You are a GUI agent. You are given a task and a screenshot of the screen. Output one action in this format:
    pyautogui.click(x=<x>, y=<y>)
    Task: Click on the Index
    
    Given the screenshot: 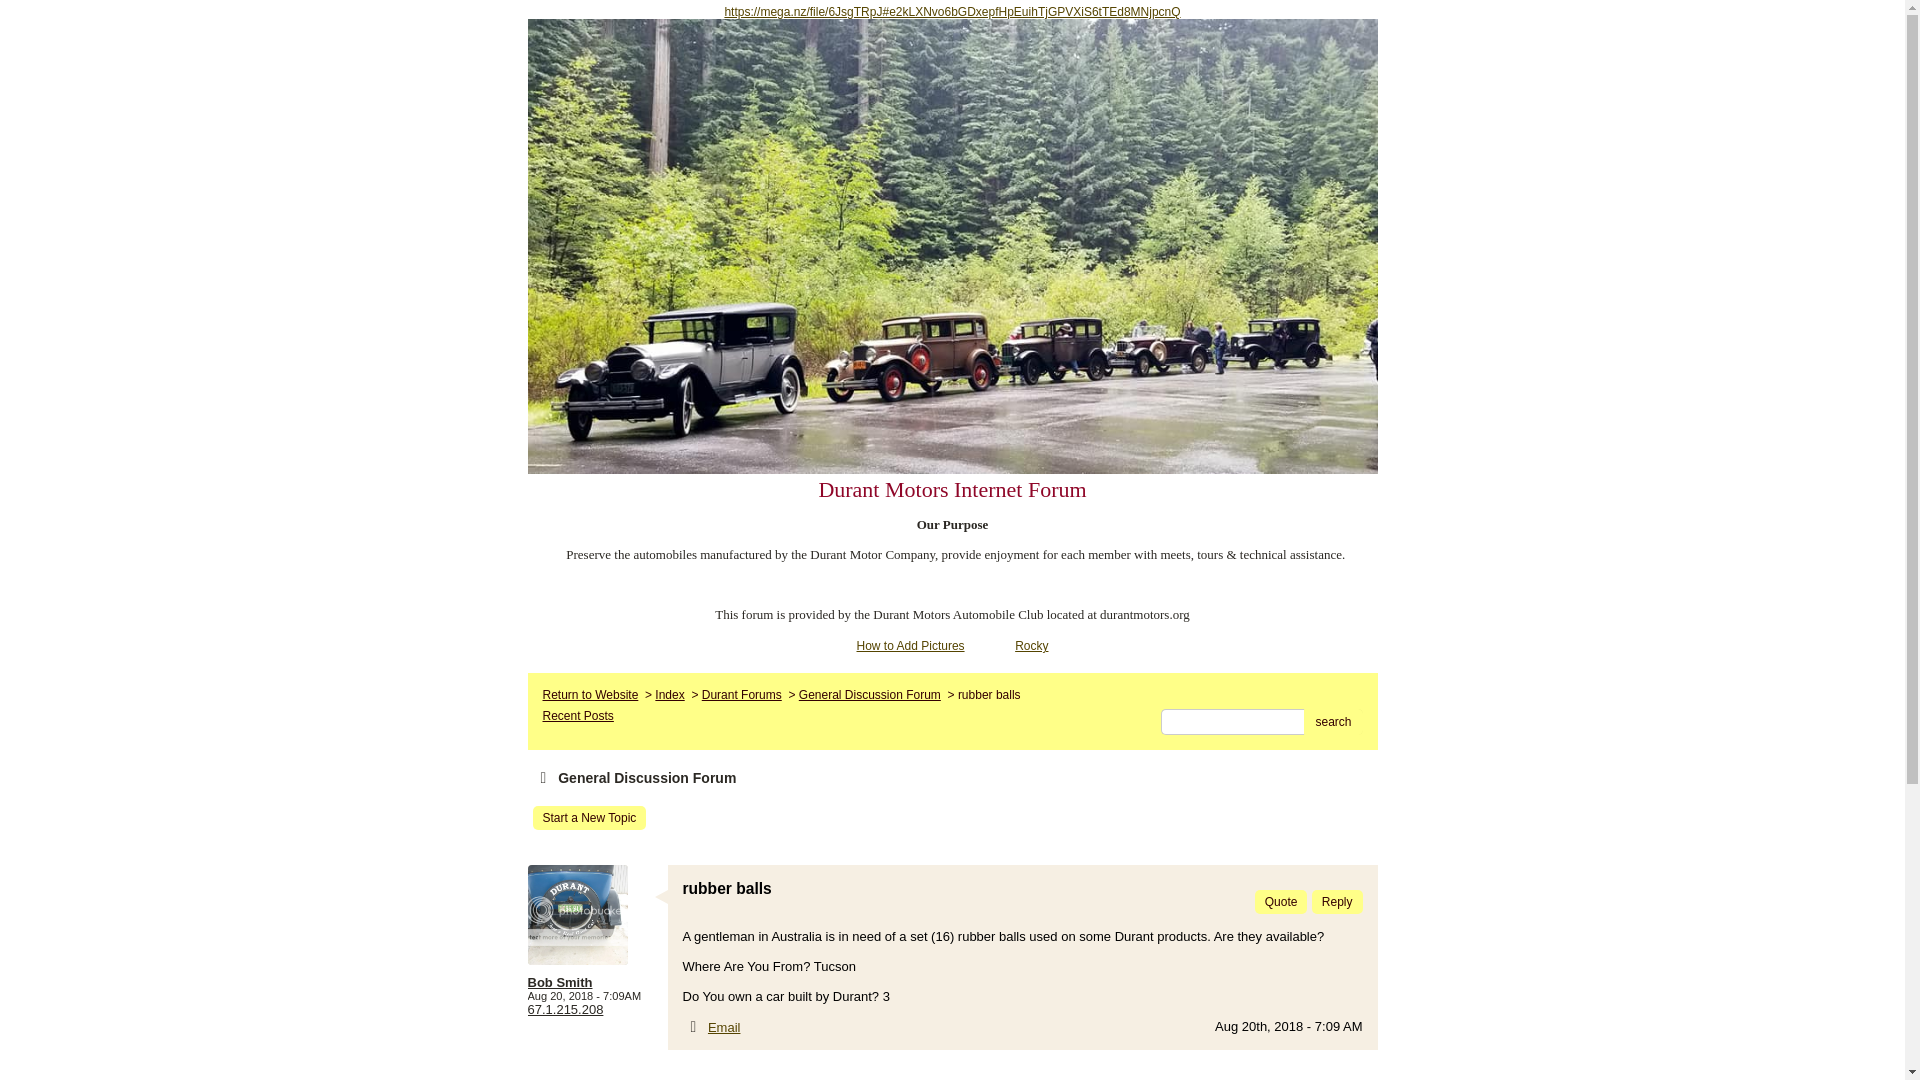 What is the action you would take?
    pyautogui.click(x=668, y=694)
    